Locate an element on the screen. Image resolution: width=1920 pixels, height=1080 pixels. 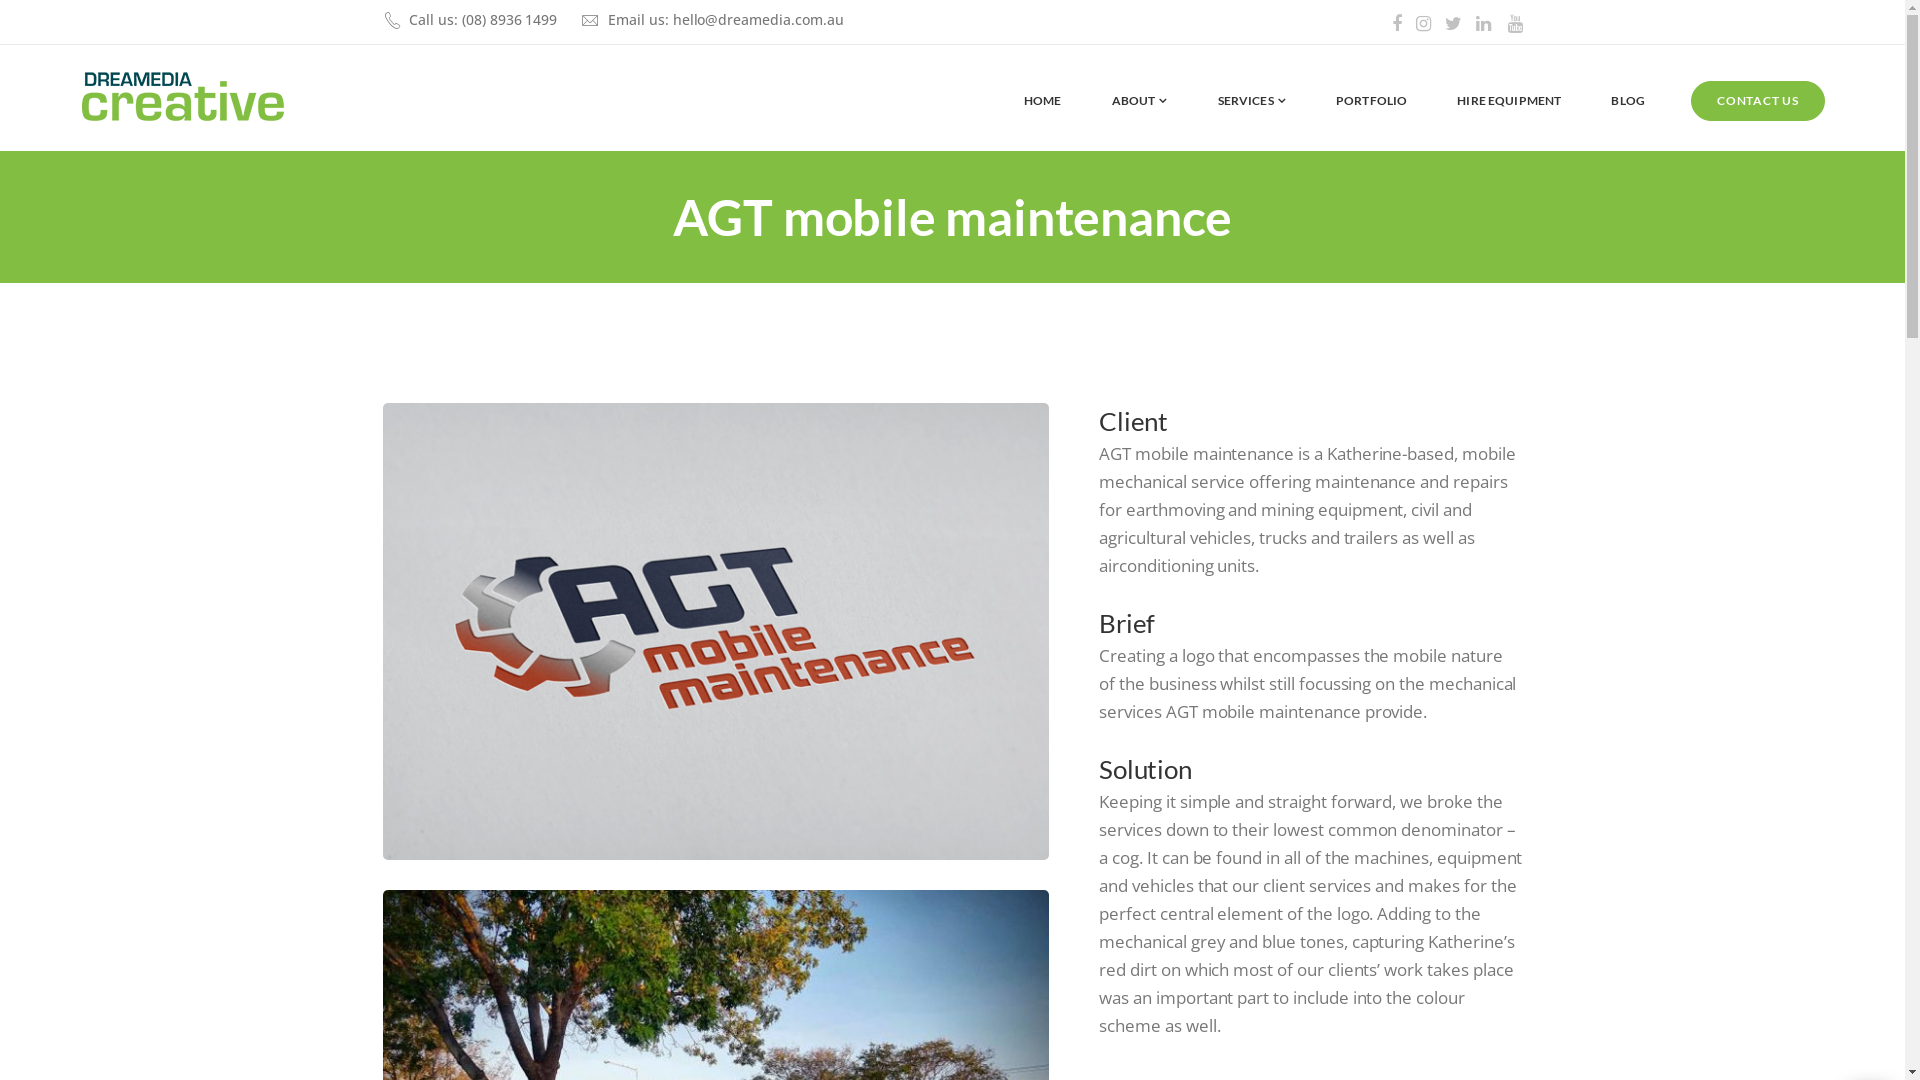
BLOG is located at coordinates (1628, 101).